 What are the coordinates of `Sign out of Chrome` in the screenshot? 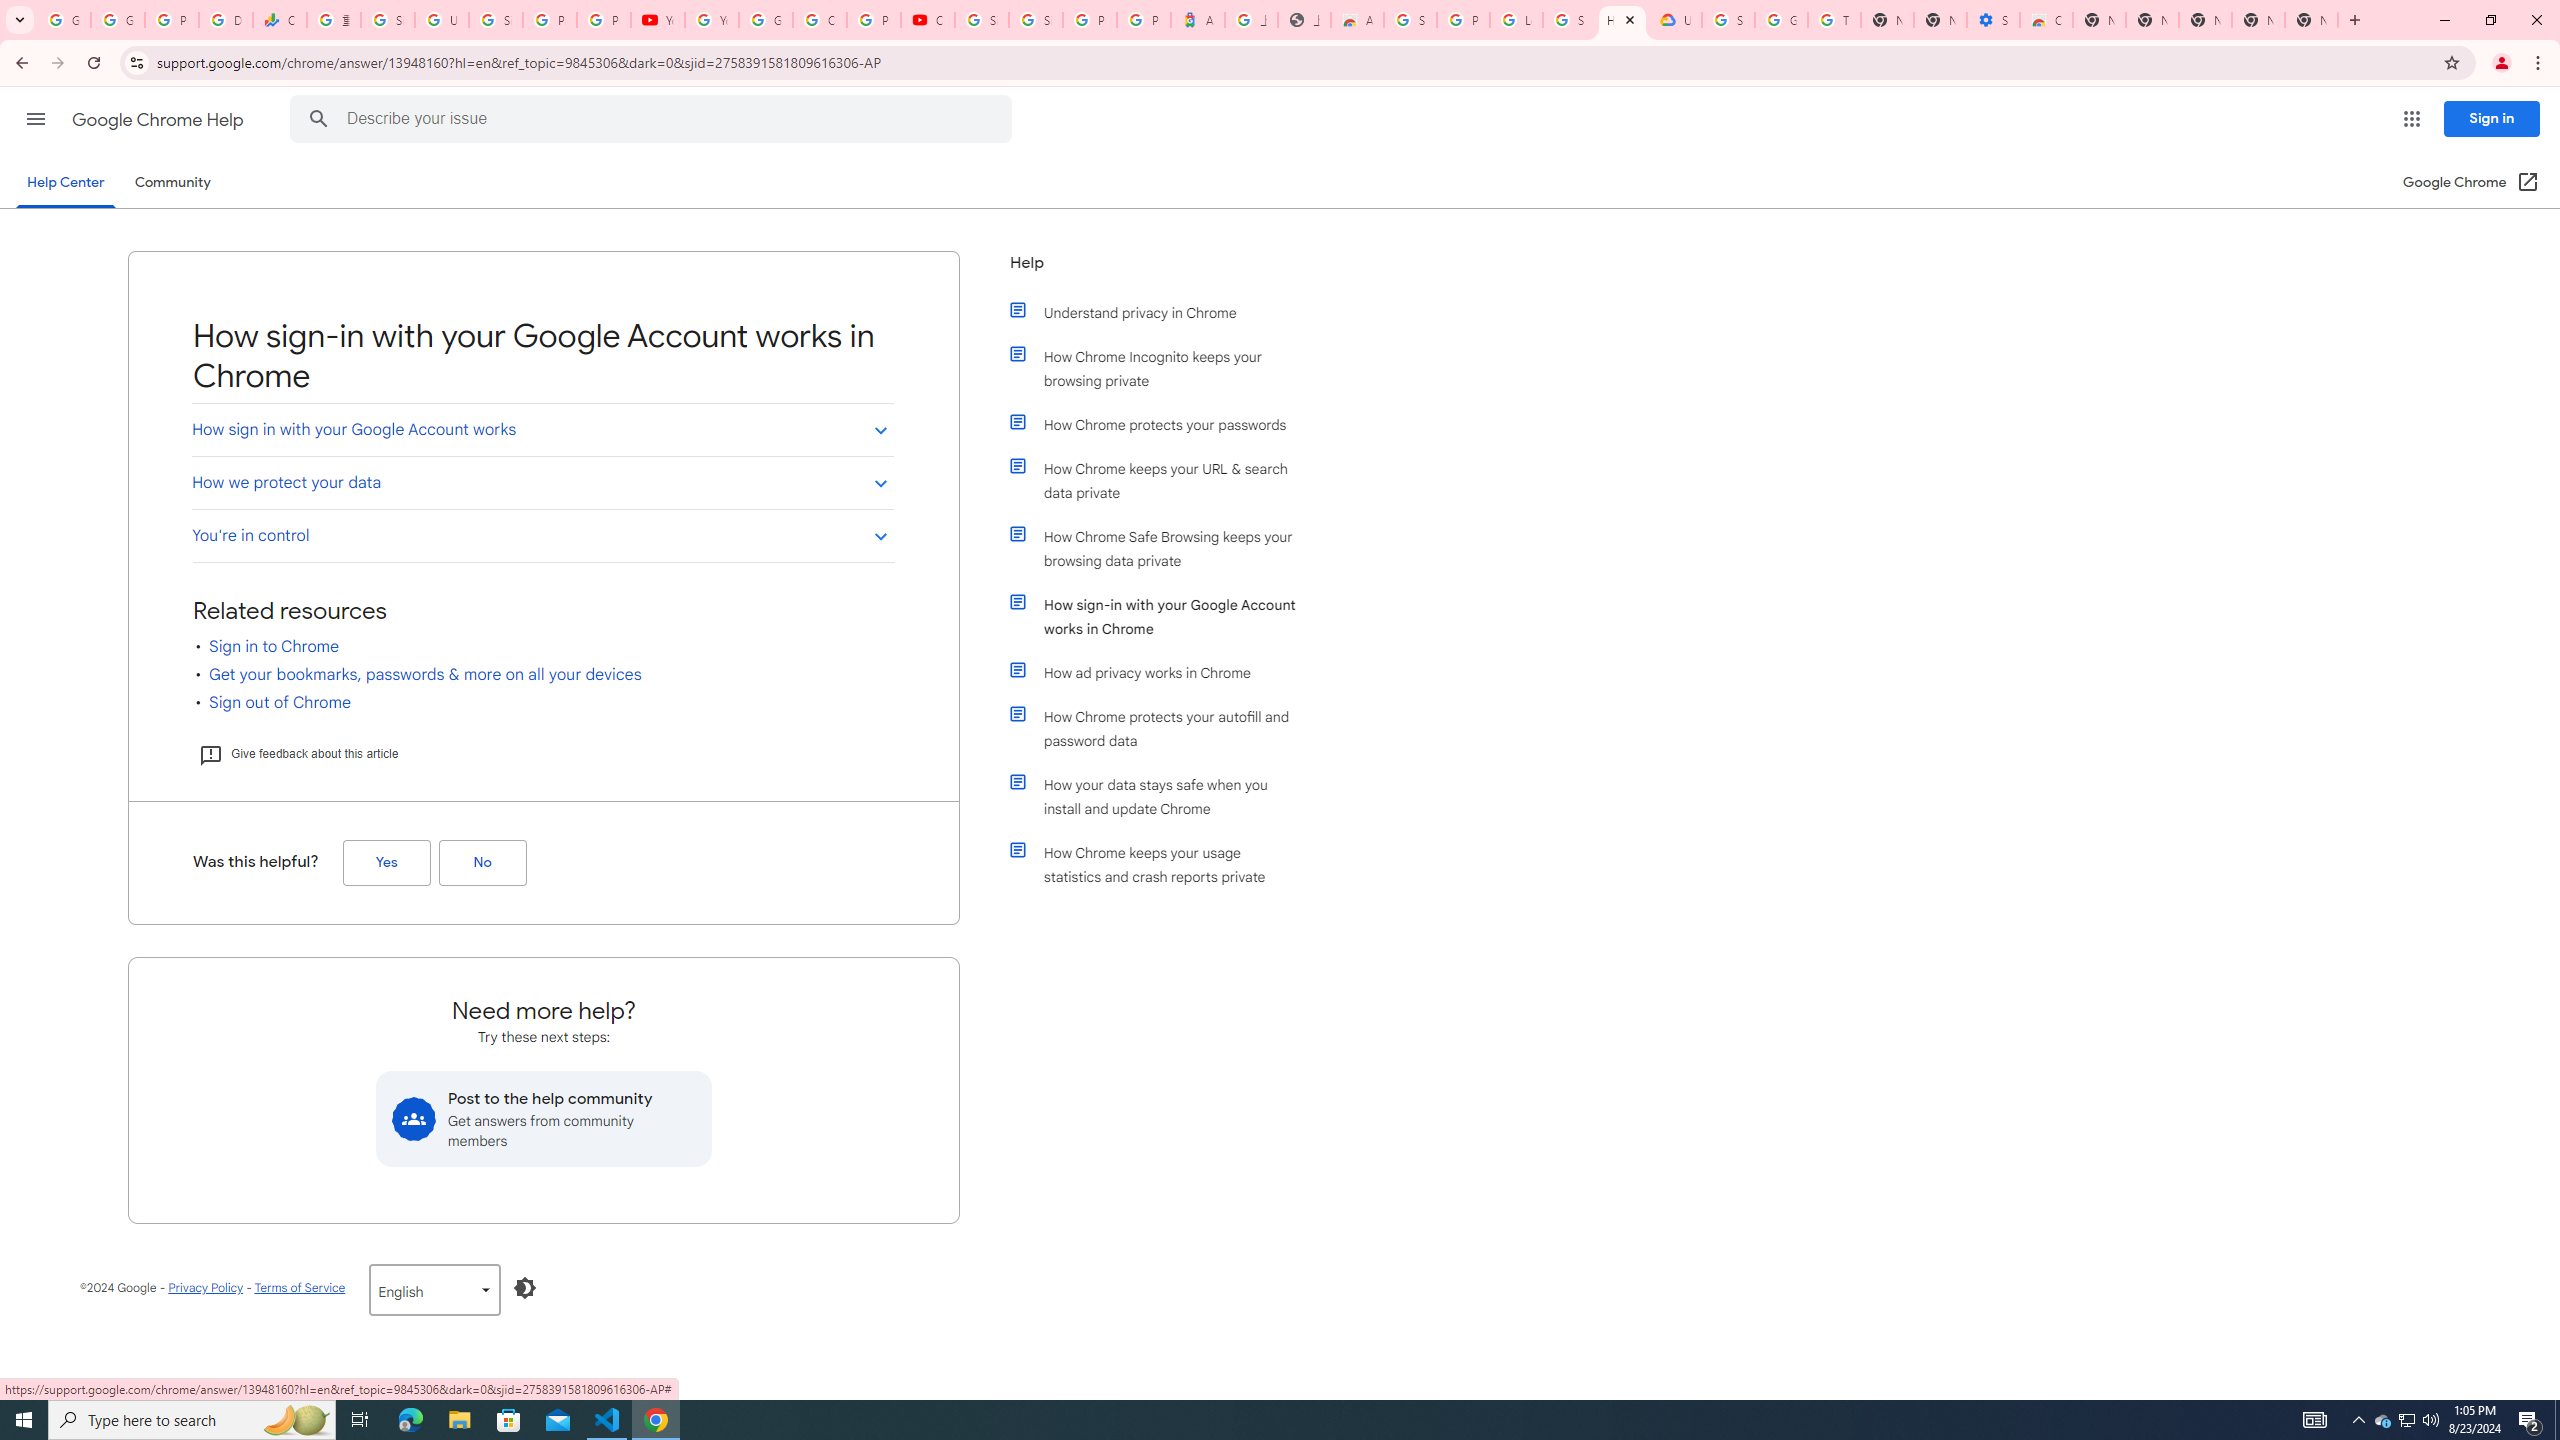 It's located at (280, 702).